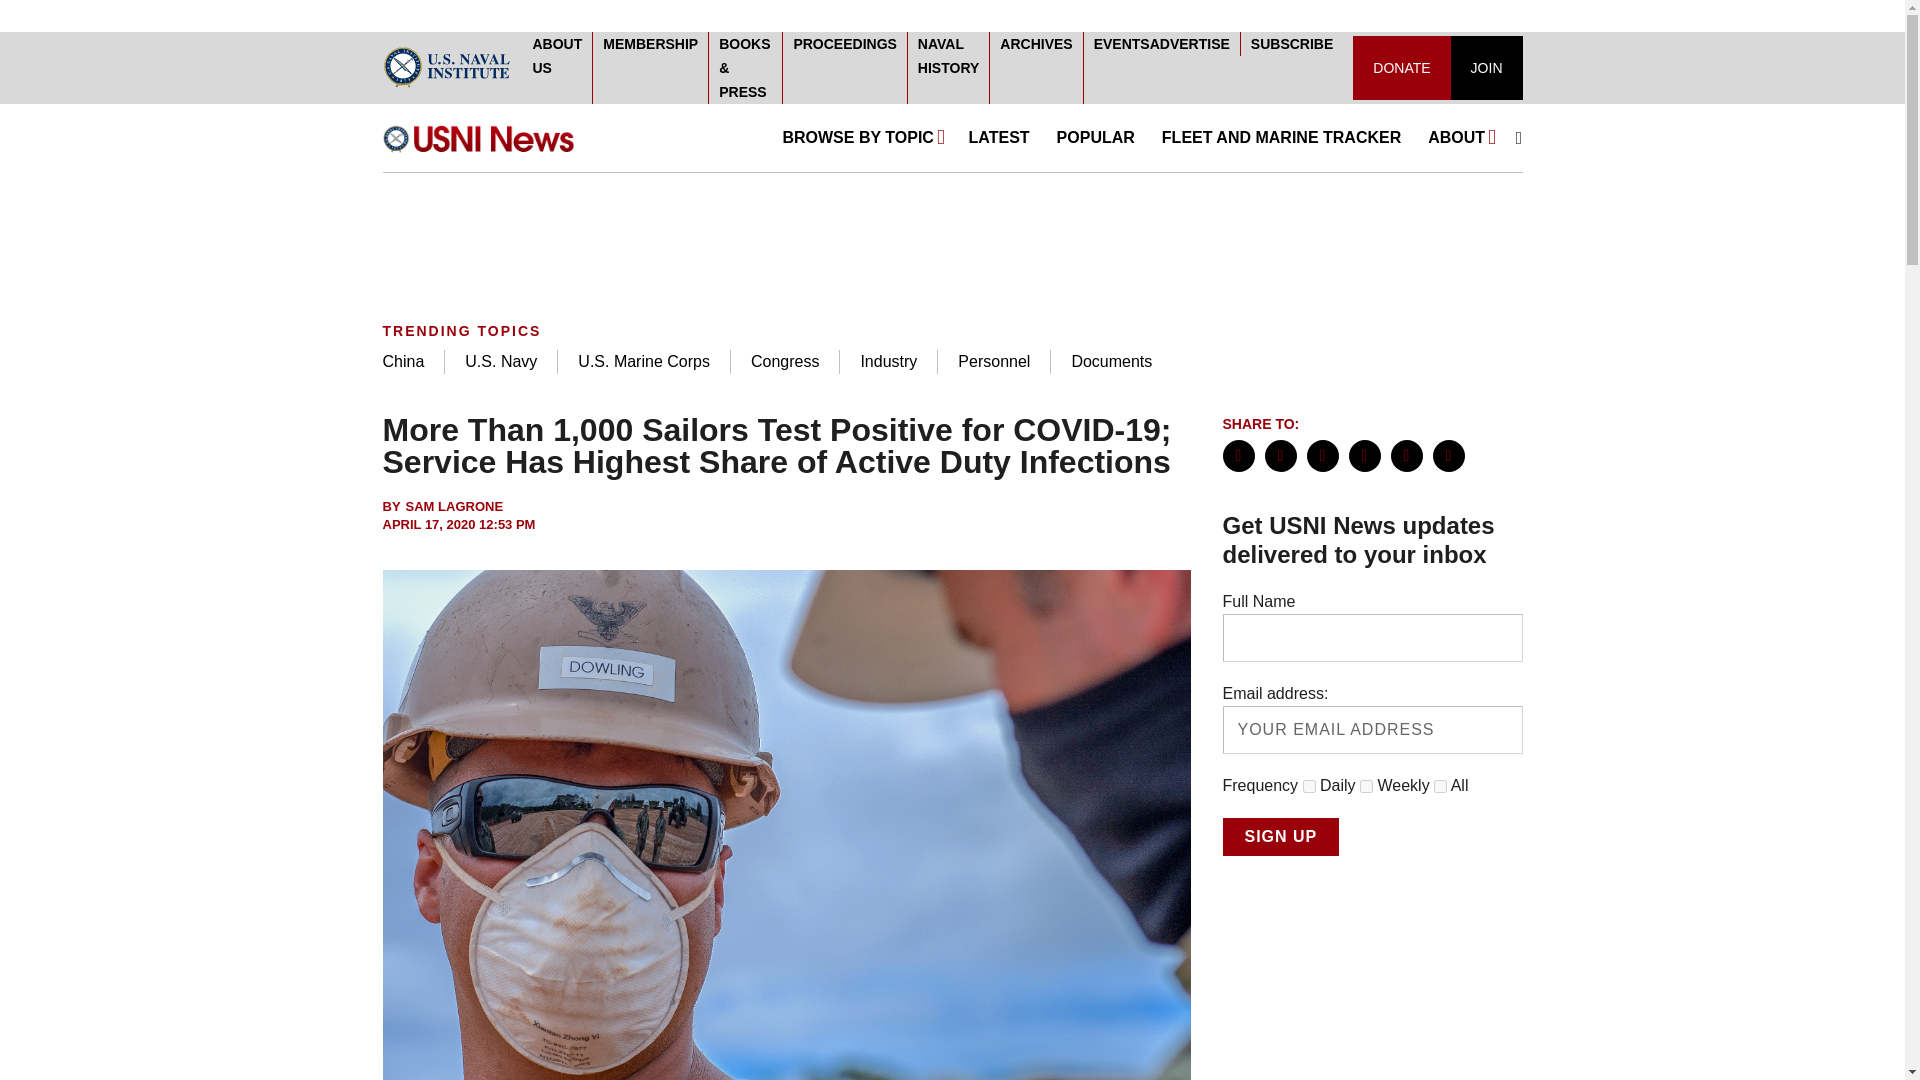 The width and height of the screenshot is (1920, 1080). What do you see at coordinates (1280, 836) in the screenshot?
I see `Sign up` at bounding box center [1280, 836].